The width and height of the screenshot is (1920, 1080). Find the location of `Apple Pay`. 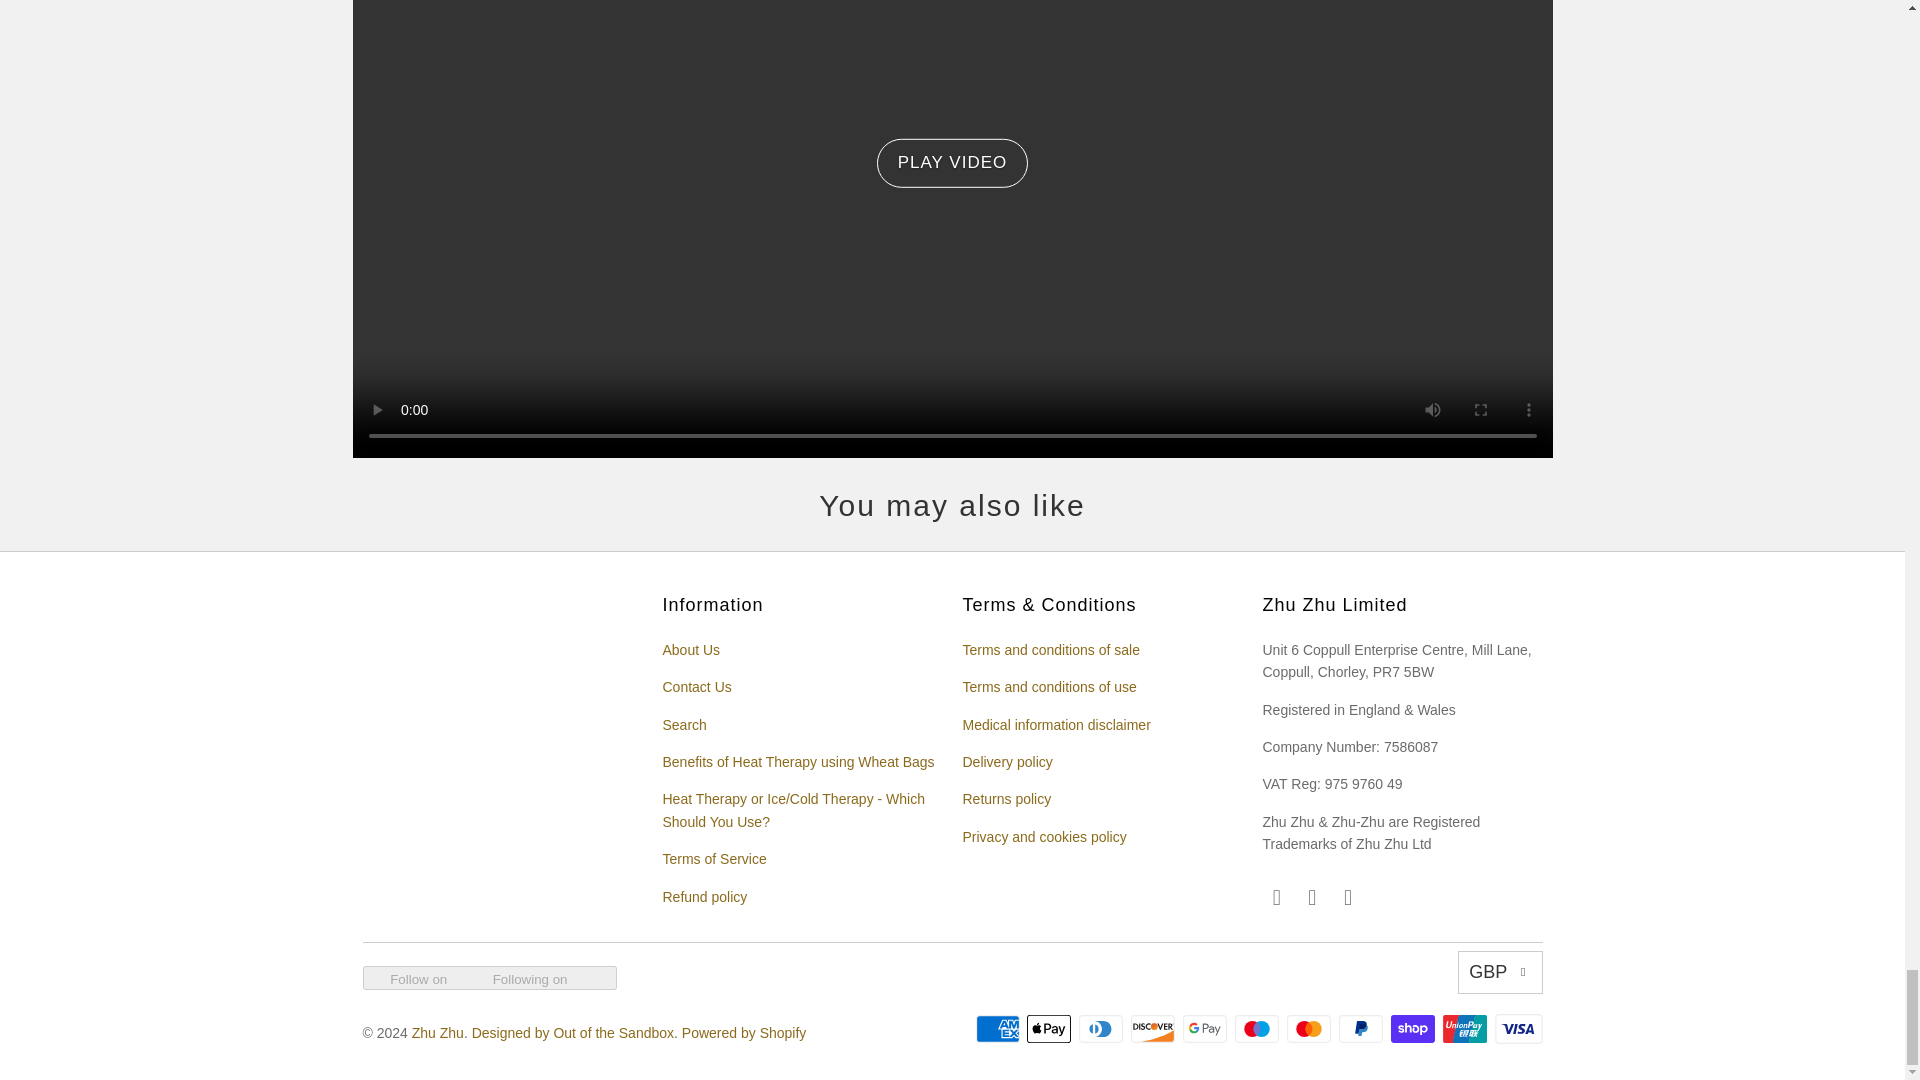

Apple Pay is located at coordinates (1051, 1029).